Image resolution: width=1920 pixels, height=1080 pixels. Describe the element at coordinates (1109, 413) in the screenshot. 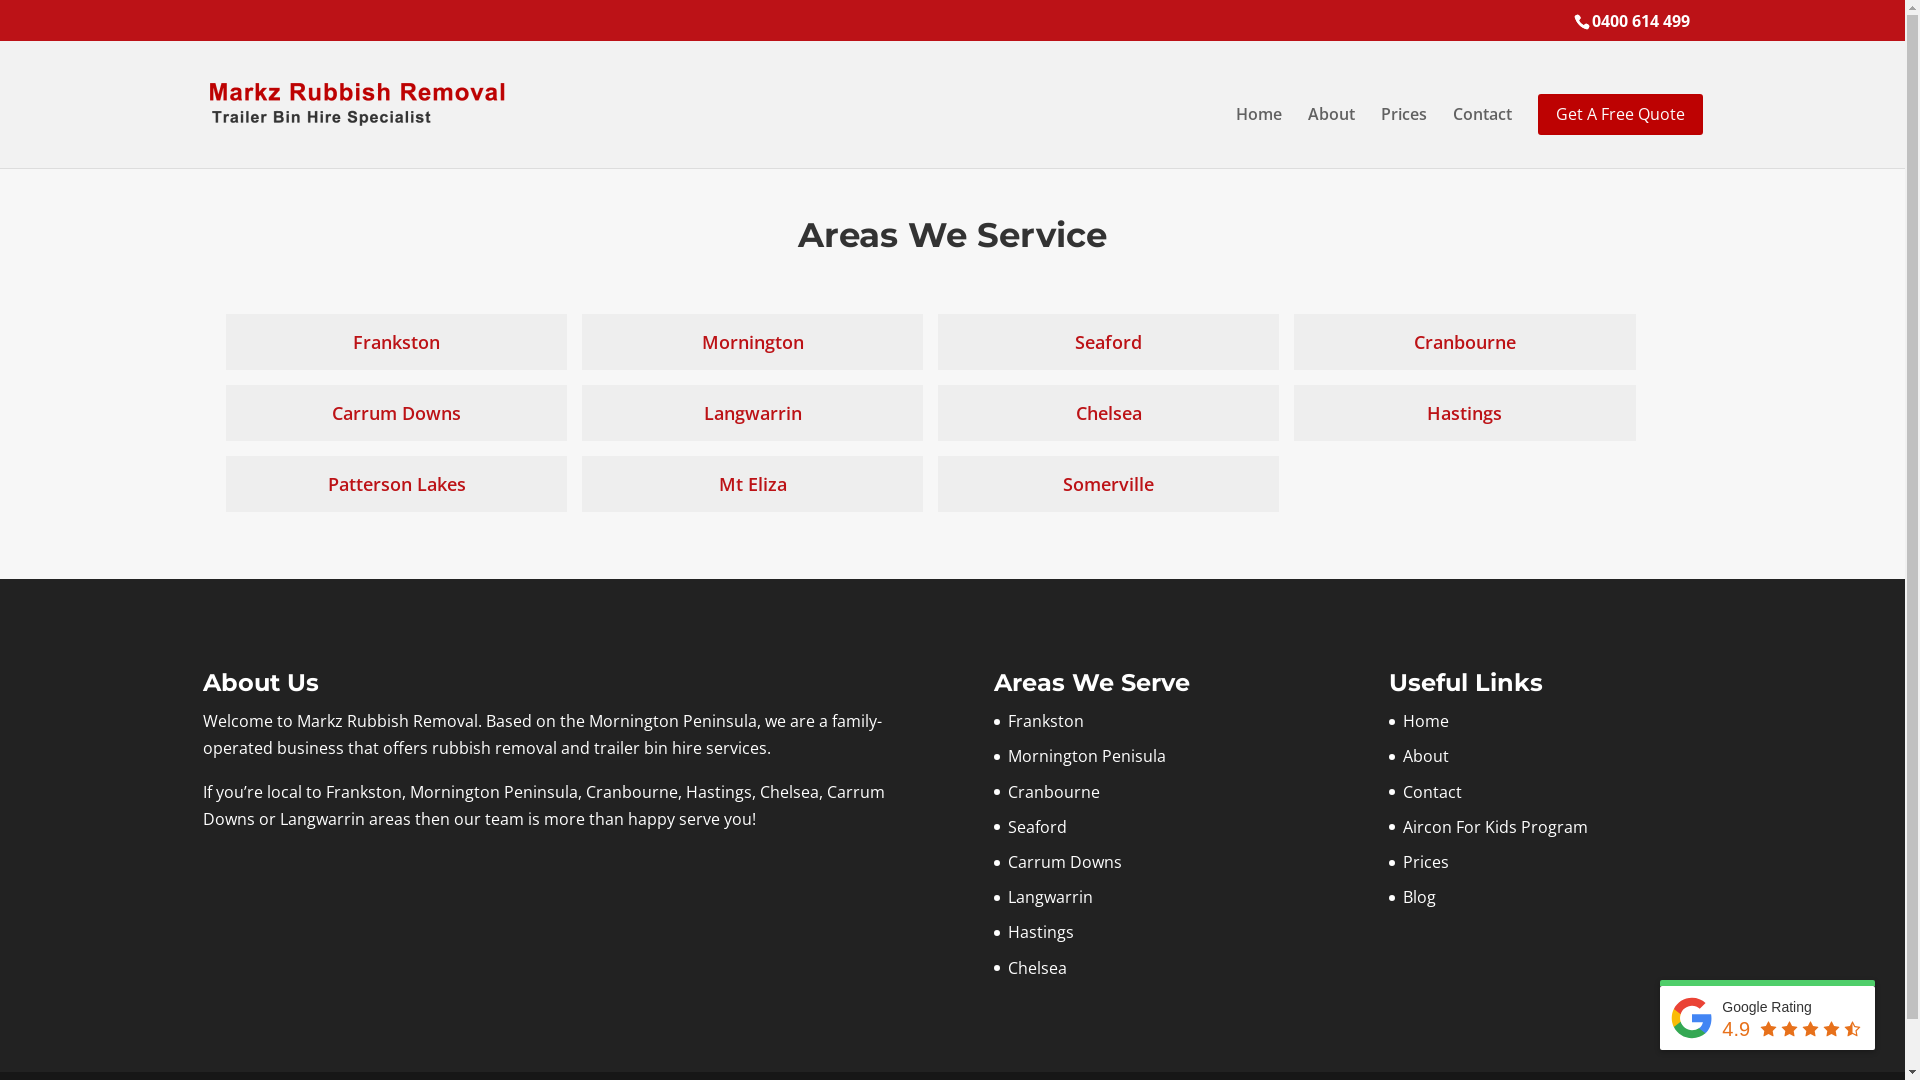

I see `Chelsea` at that location.